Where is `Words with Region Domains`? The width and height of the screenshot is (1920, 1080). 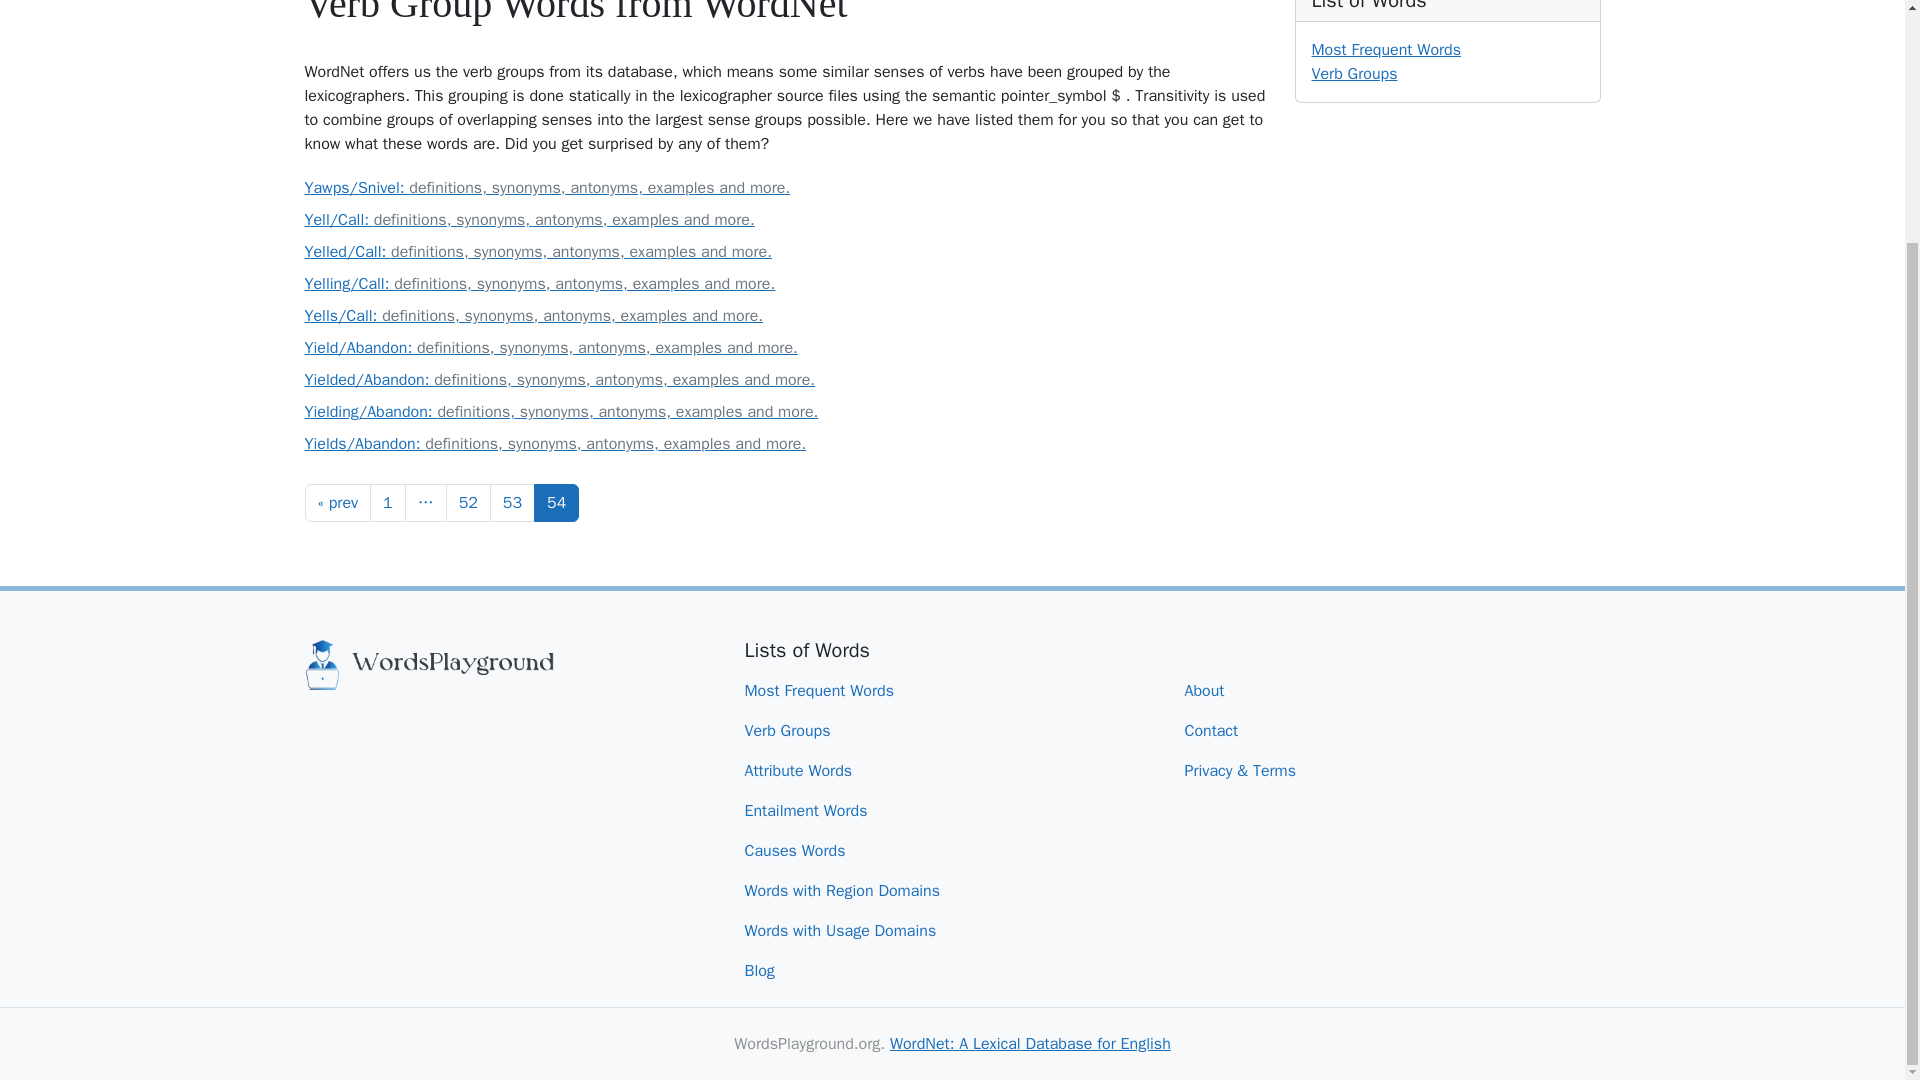
Words with Region Domains is located at coordinates (850, 890).